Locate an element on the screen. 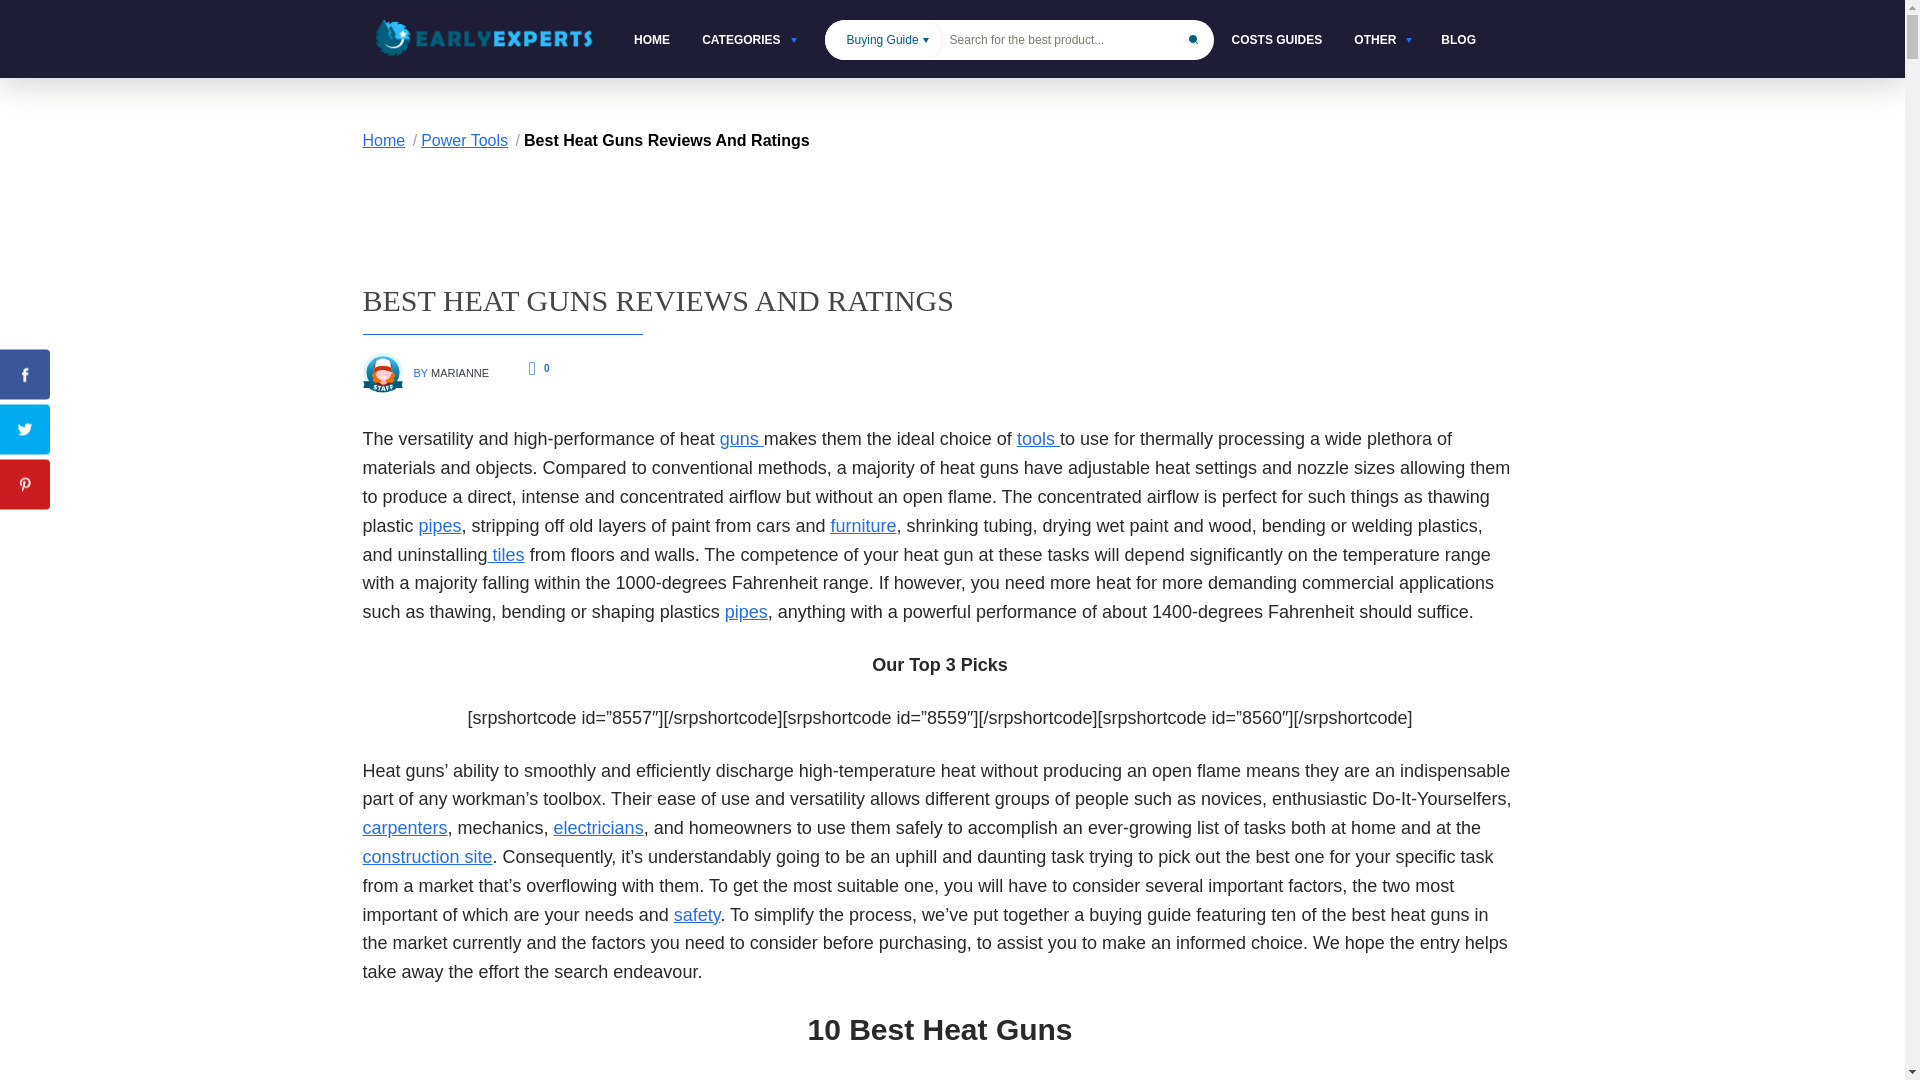  EarlyExperts is located at coordinates (483, 38).